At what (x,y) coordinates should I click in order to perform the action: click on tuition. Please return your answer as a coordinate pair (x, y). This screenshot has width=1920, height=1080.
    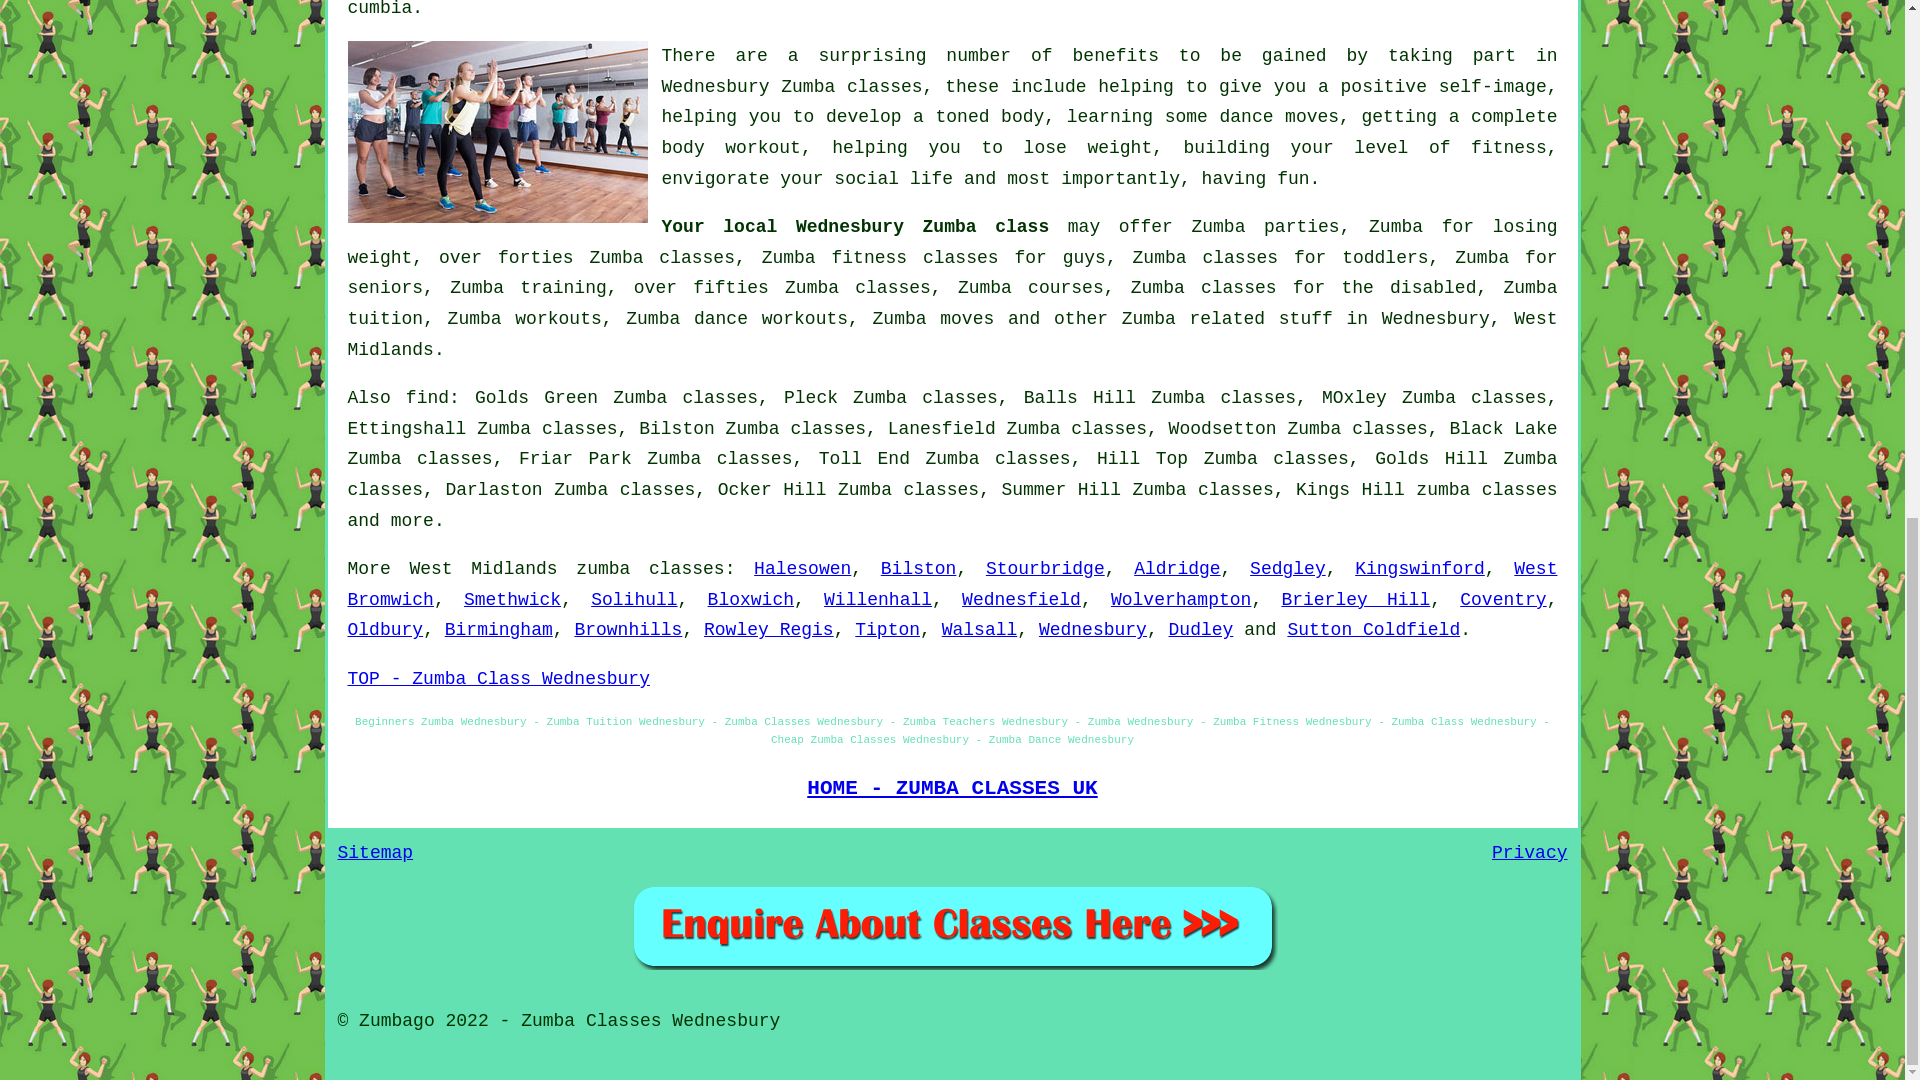
    Looking at the image, I should click on (386, 318).